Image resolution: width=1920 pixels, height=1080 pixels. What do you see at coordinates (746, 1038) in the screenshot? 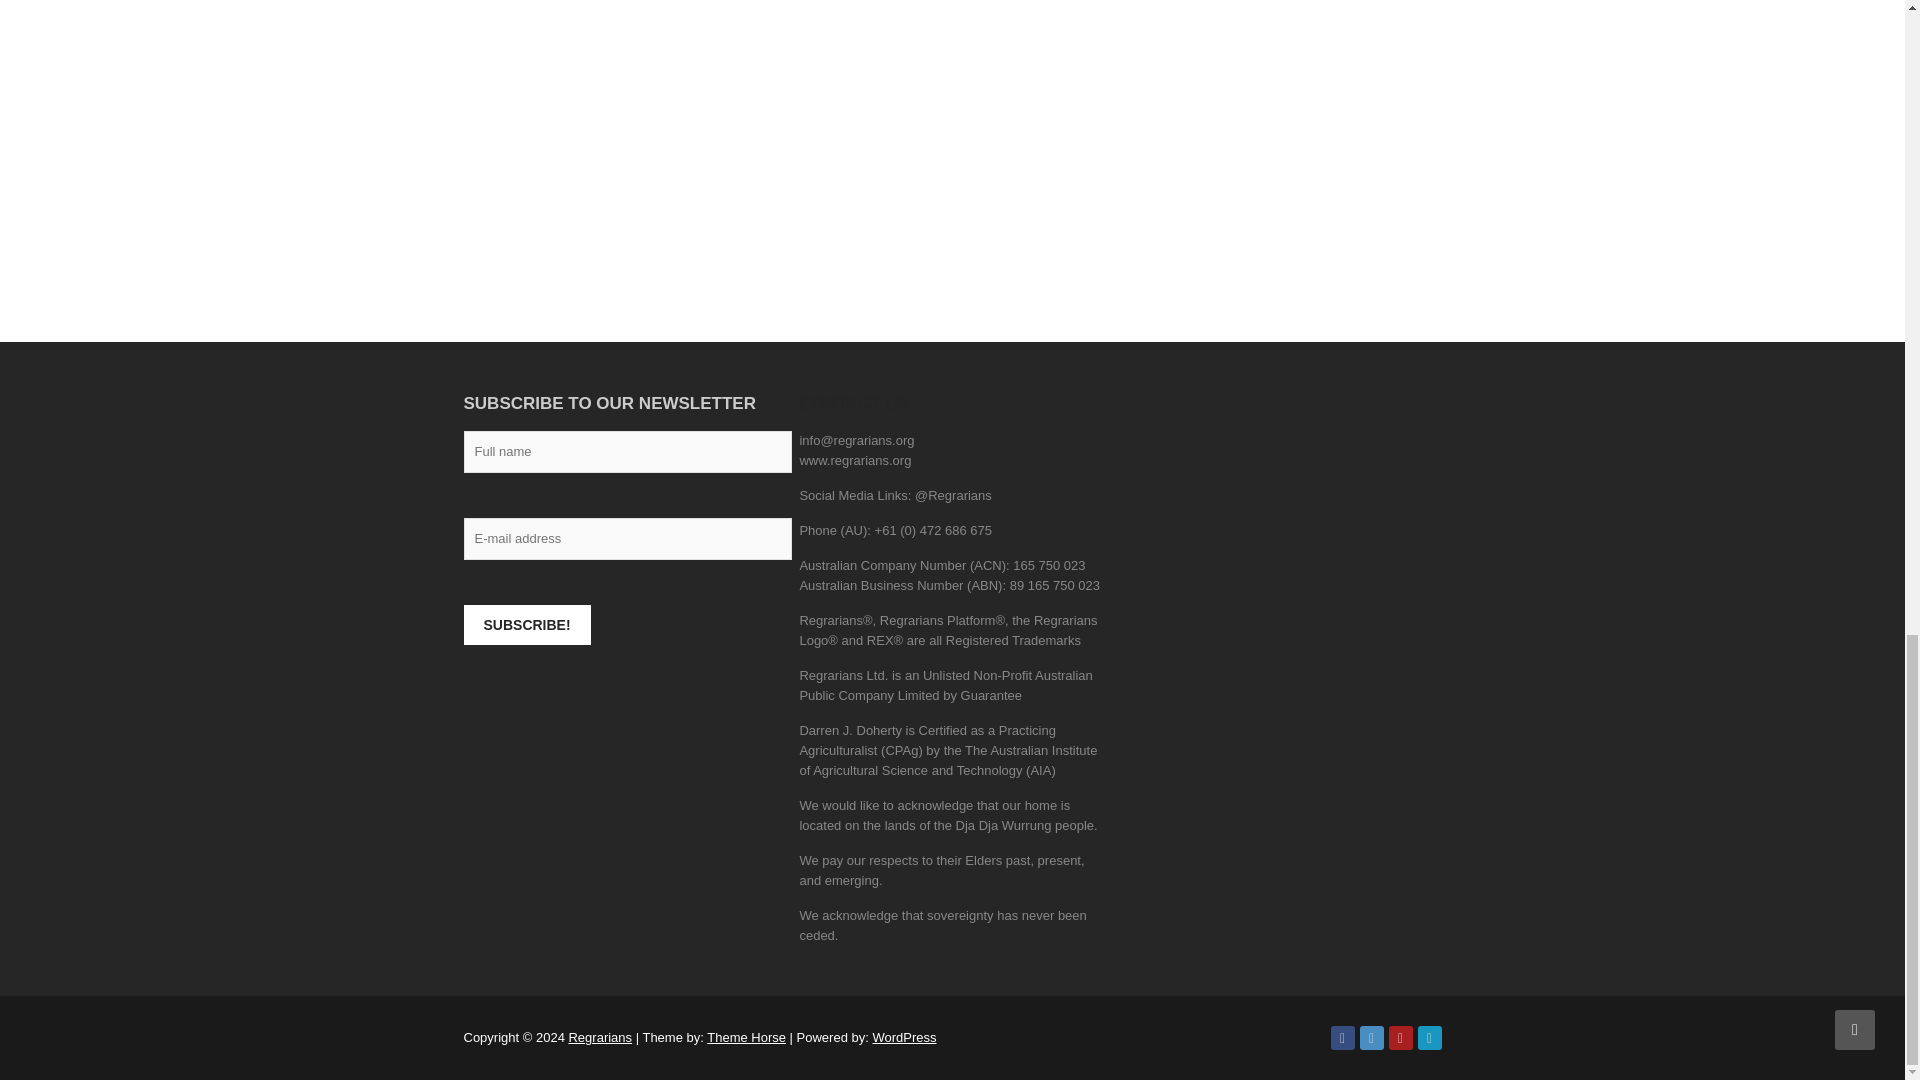
I see `Theme Horse` at bounding box center [746, 1038].